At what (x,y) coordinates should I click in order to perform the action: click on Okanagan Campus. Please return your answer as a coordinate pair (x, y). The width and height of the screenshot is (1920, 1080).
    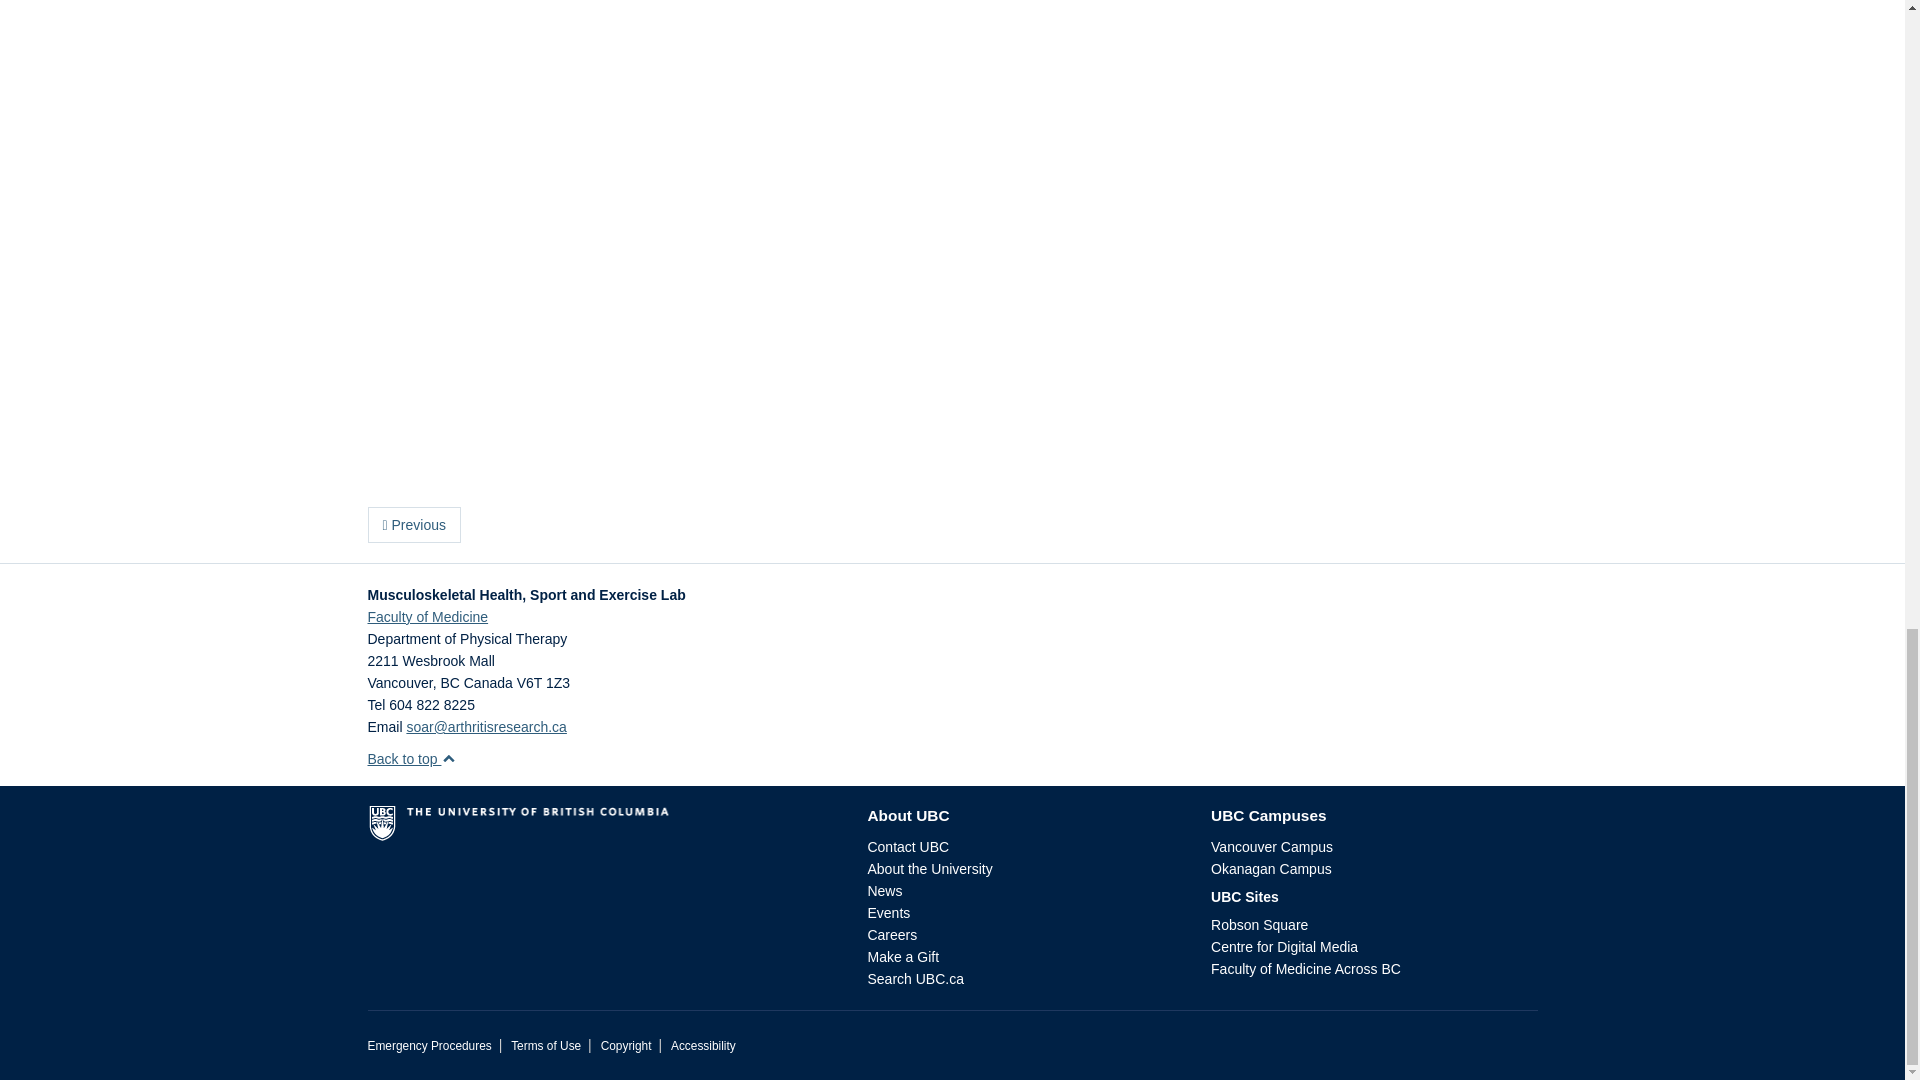
    Looking at the image, I should click on (1272, 868).